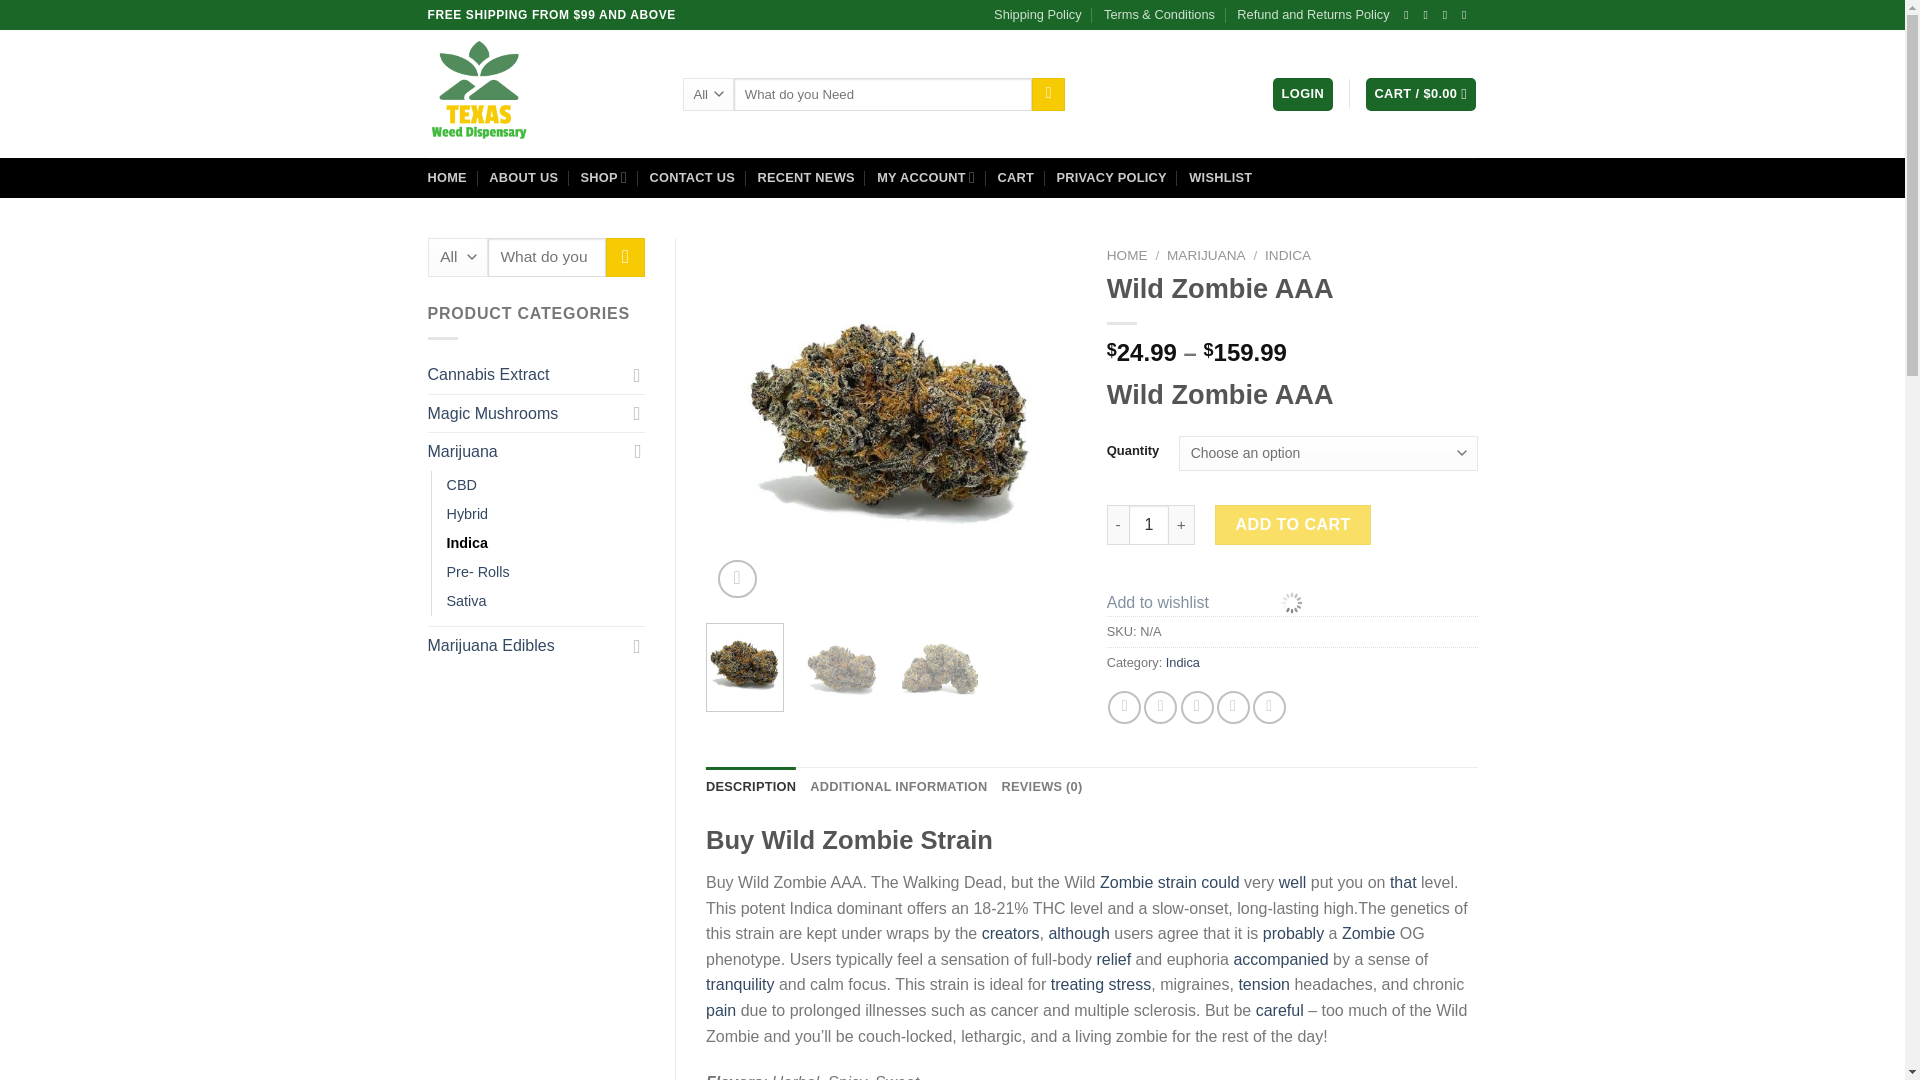 The width and height of the screenshot is (1920, 1080). Describe the element at coordinates (1302, 94) in the screenshot. I see `LOGIN` at that location.